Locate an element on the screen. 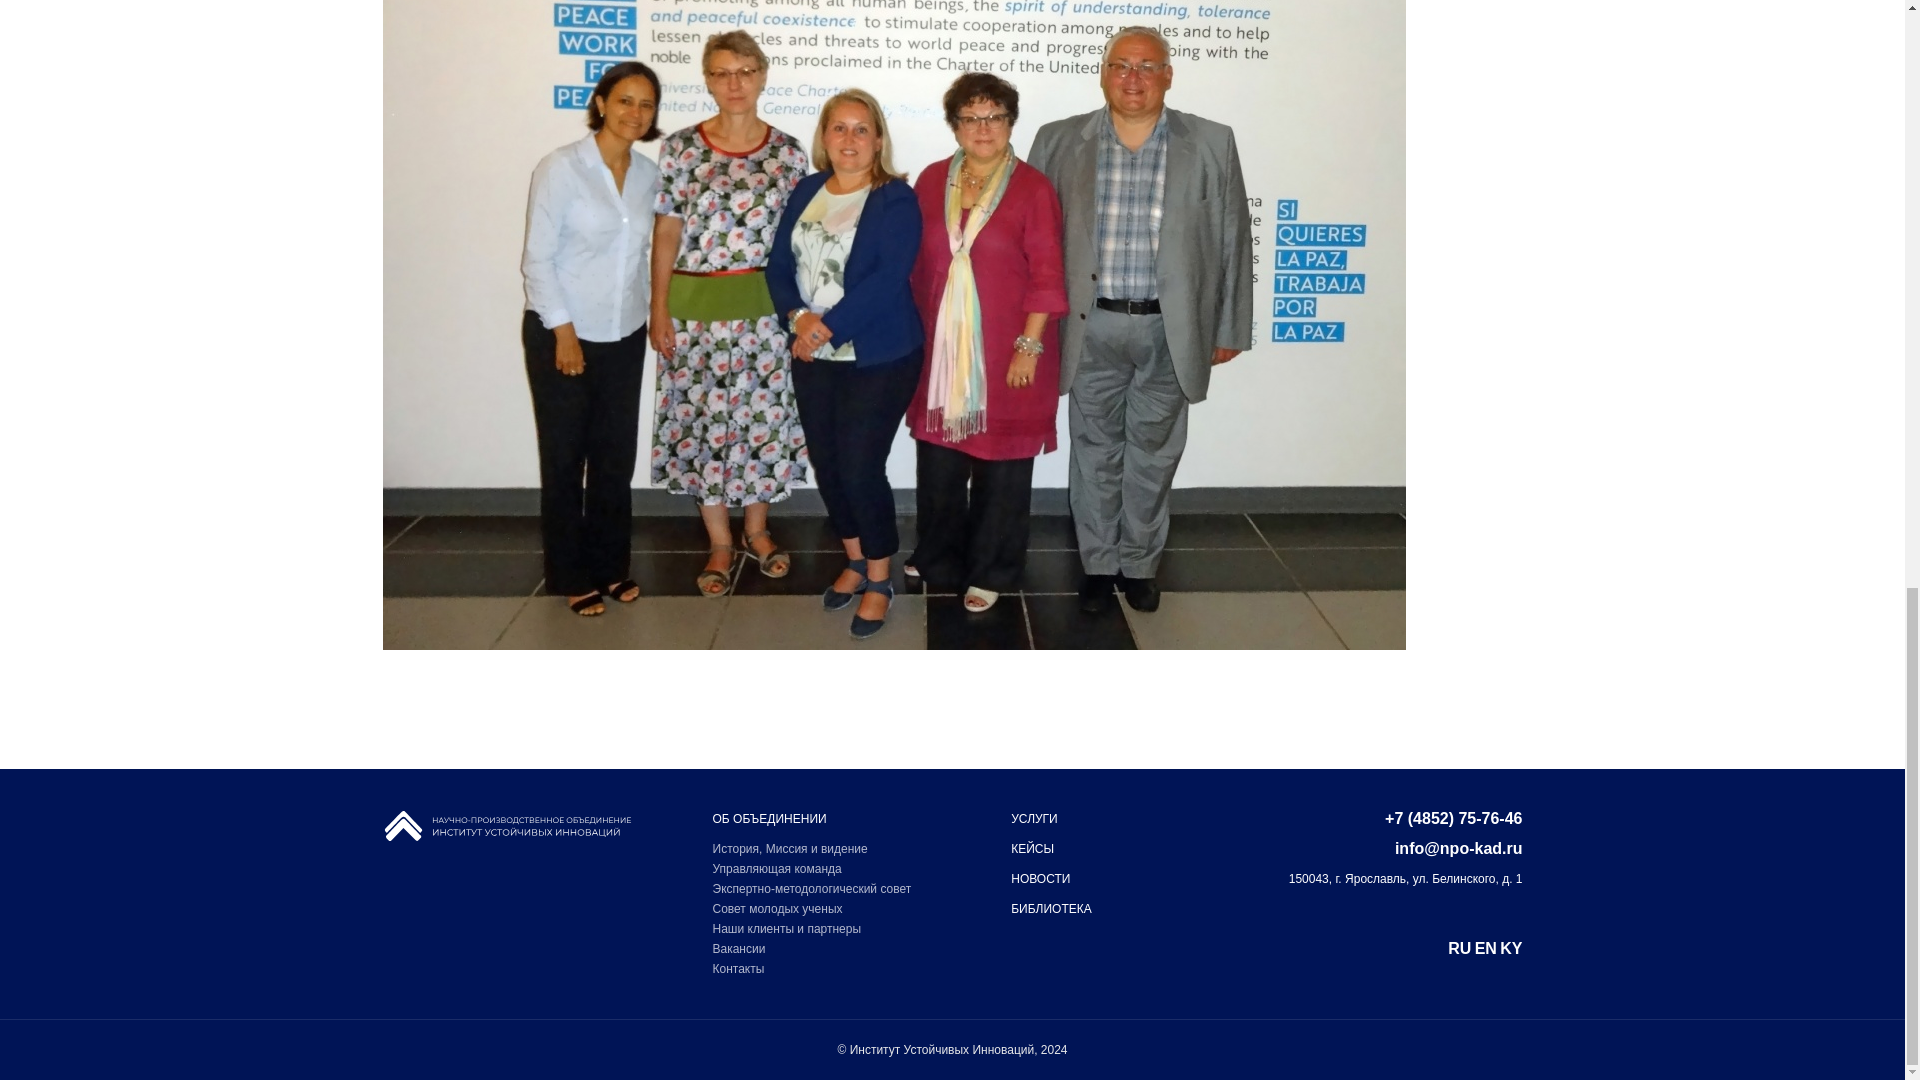 This screenshot has height=1080, width=1920. RU is located at coordinates (1458, 948).